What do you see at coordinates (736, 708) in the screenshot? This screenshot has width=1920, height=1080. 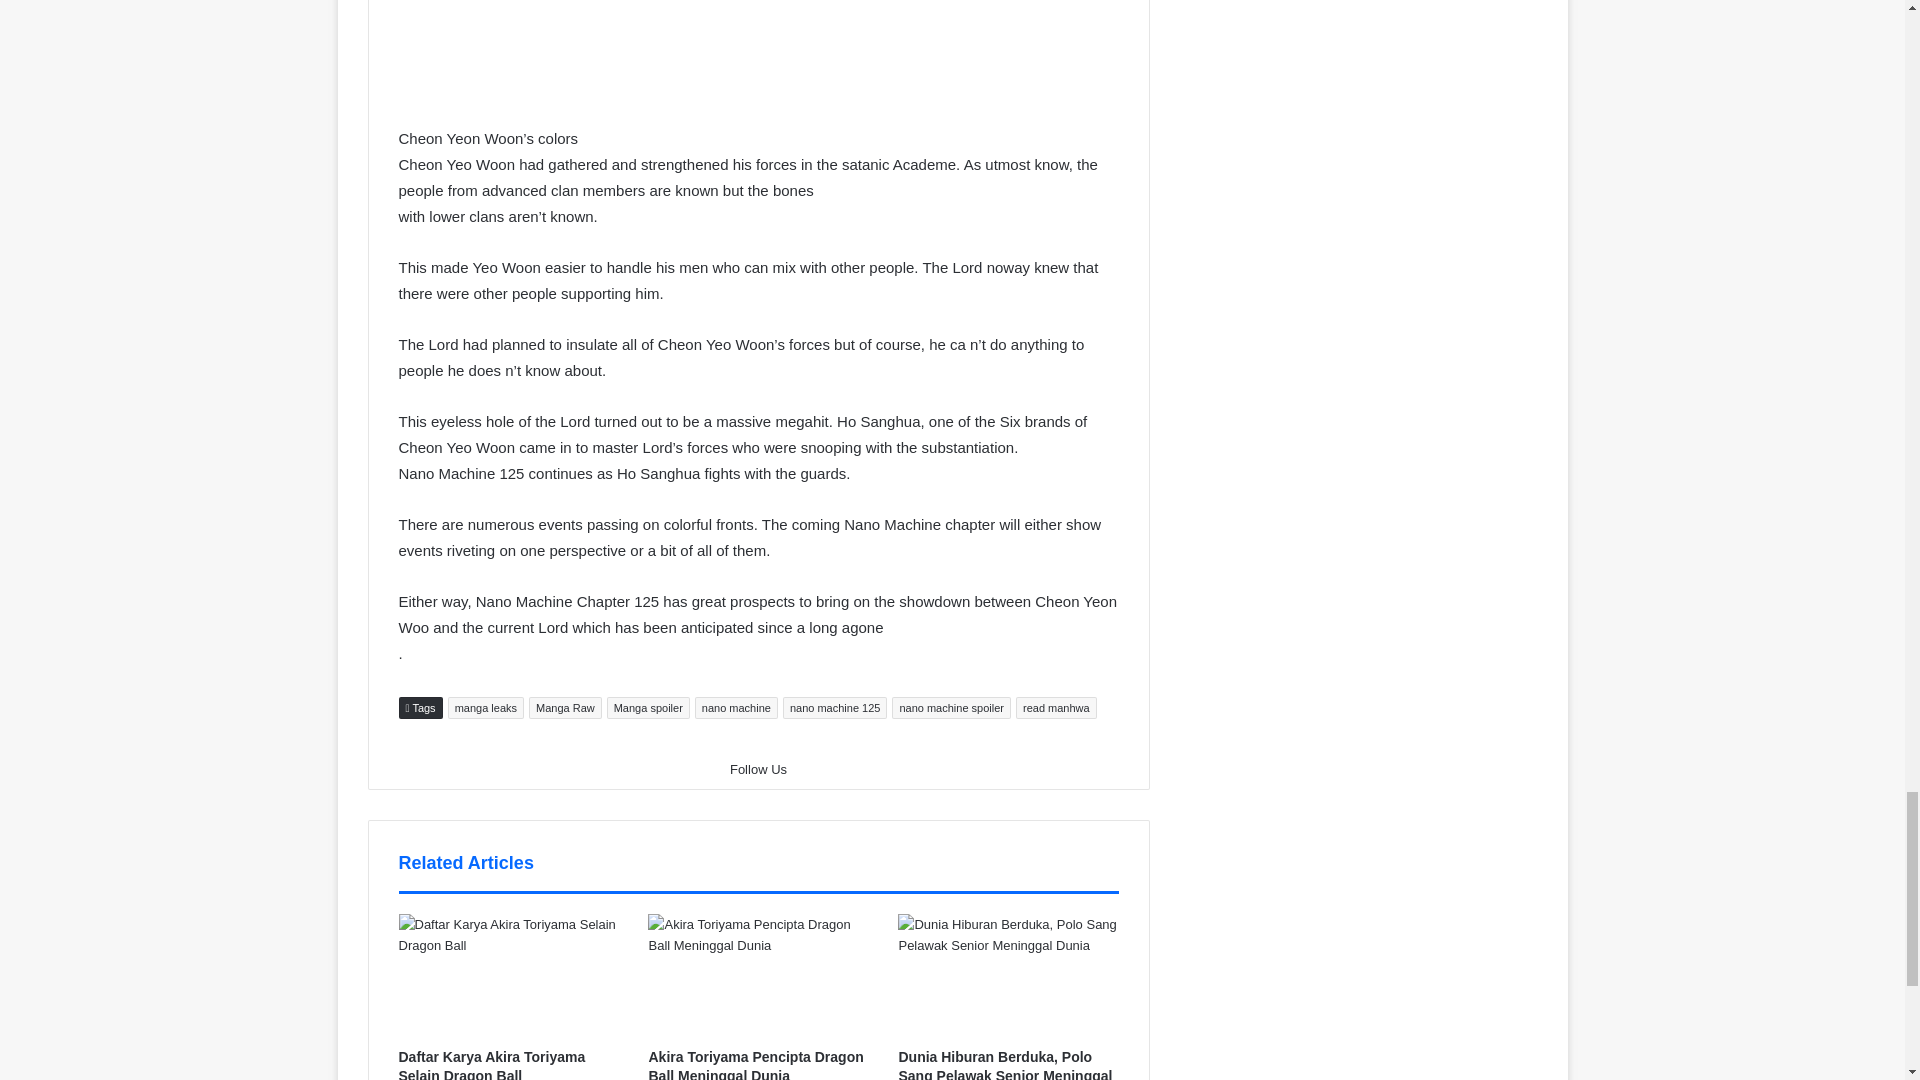 I see `nano machine` at bounding box center [736, 708].